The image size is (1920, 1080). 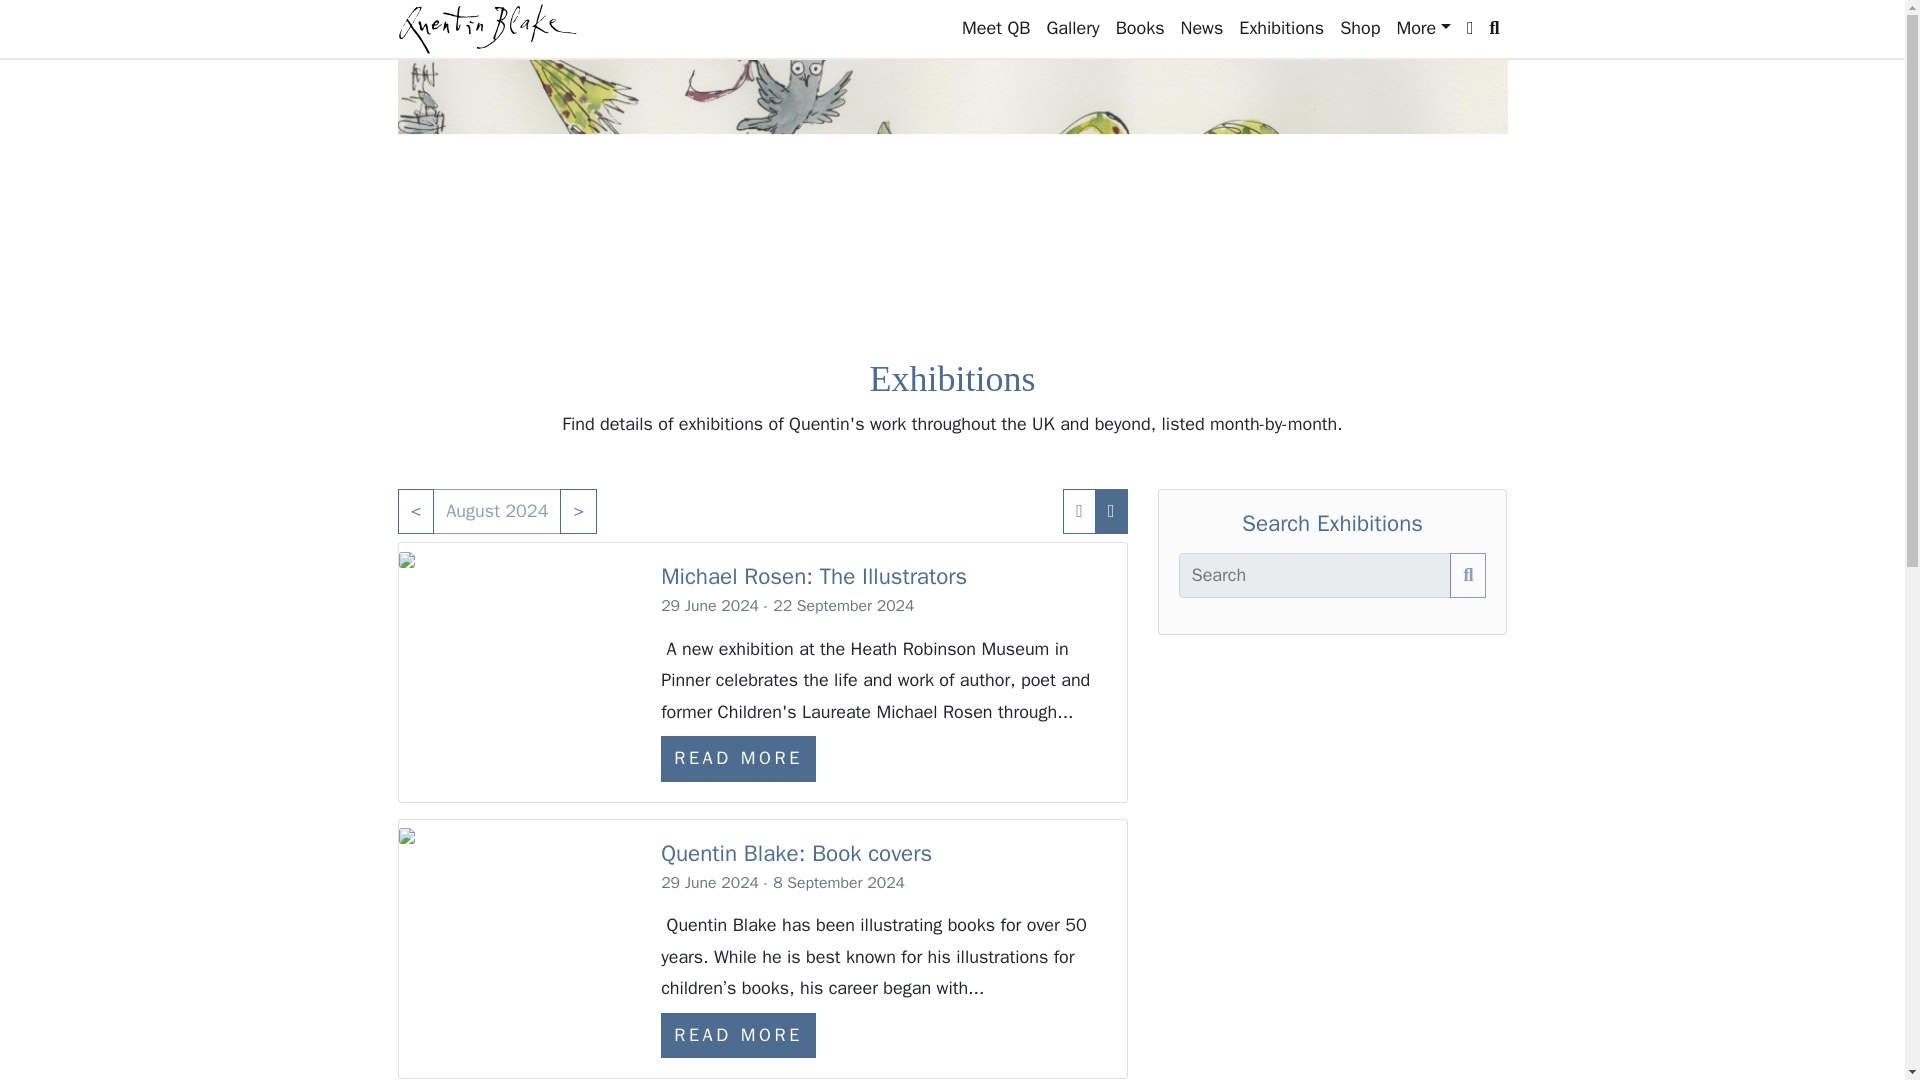 I want to click on More, so click(x=1422, y=28).